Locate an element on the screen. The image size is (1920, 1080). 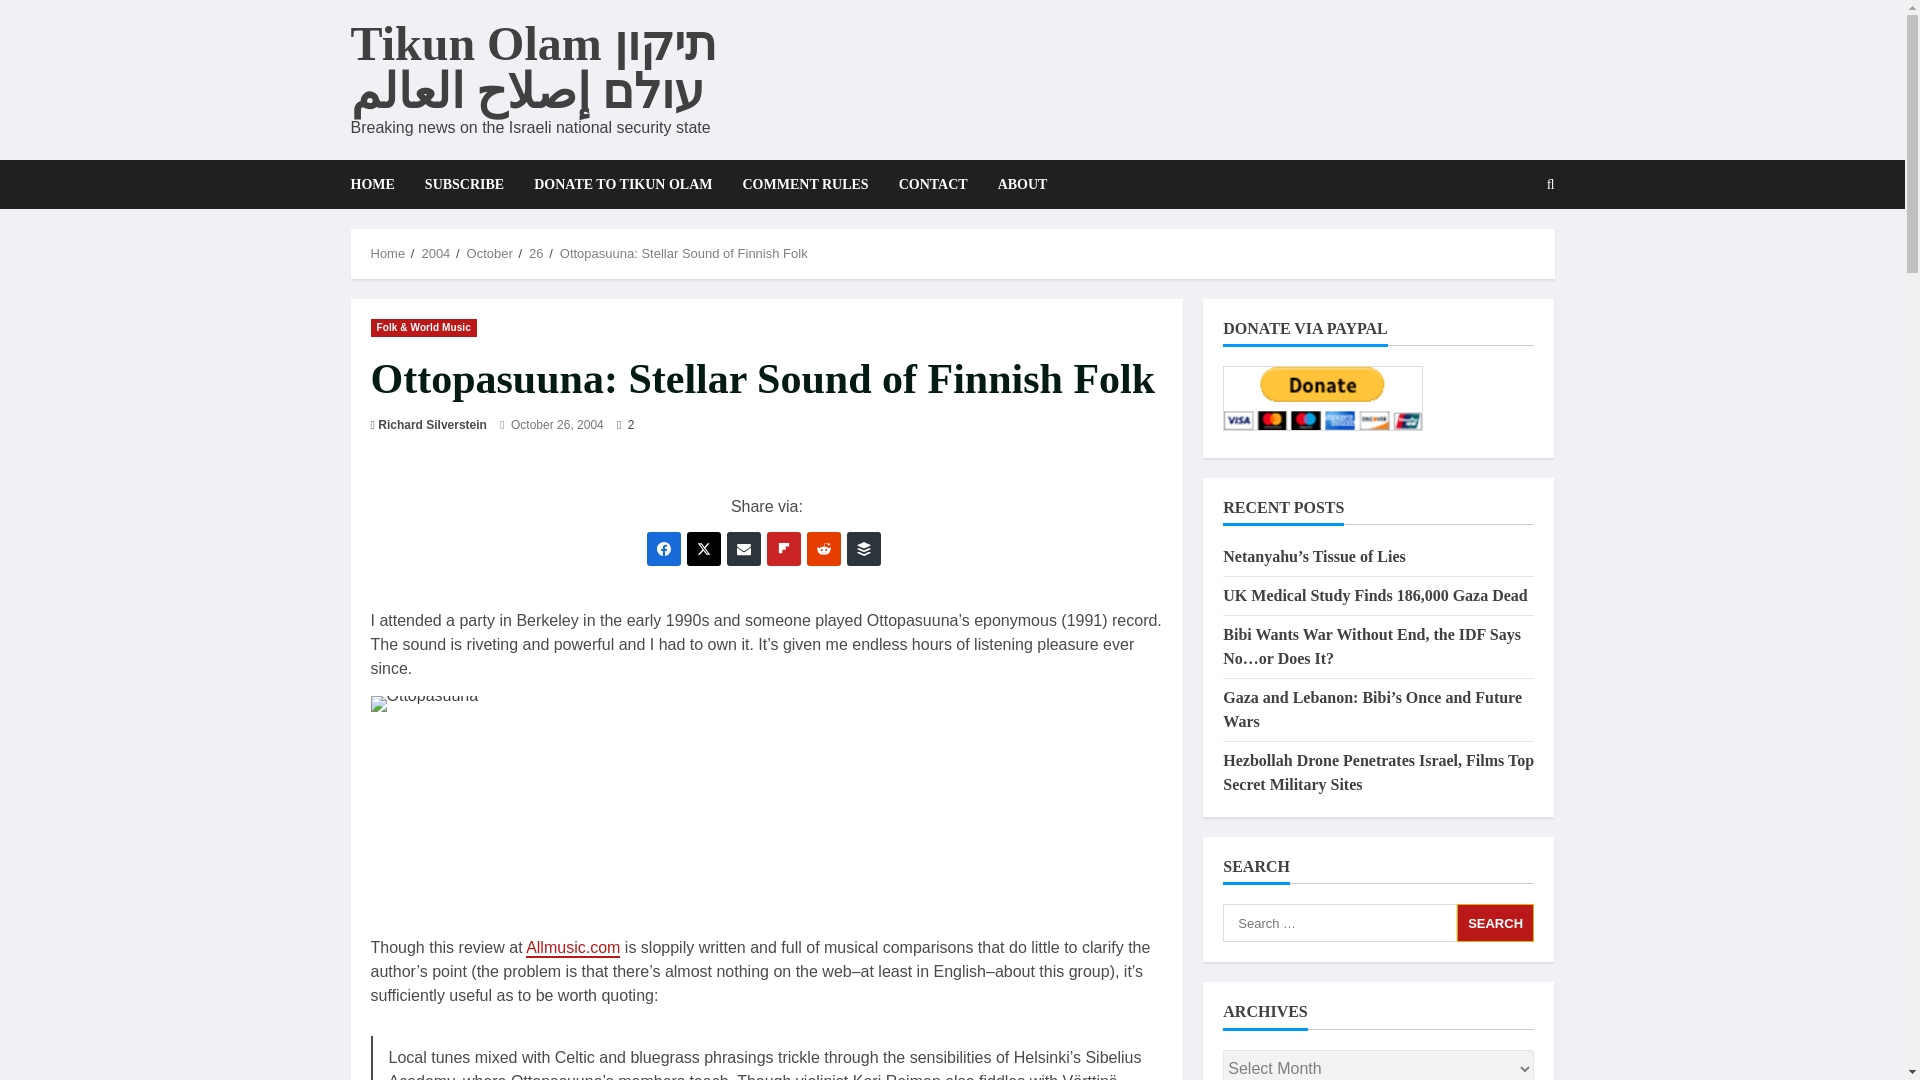
'Ottopasuuna'--buy it is located at coordinates (482, 808).